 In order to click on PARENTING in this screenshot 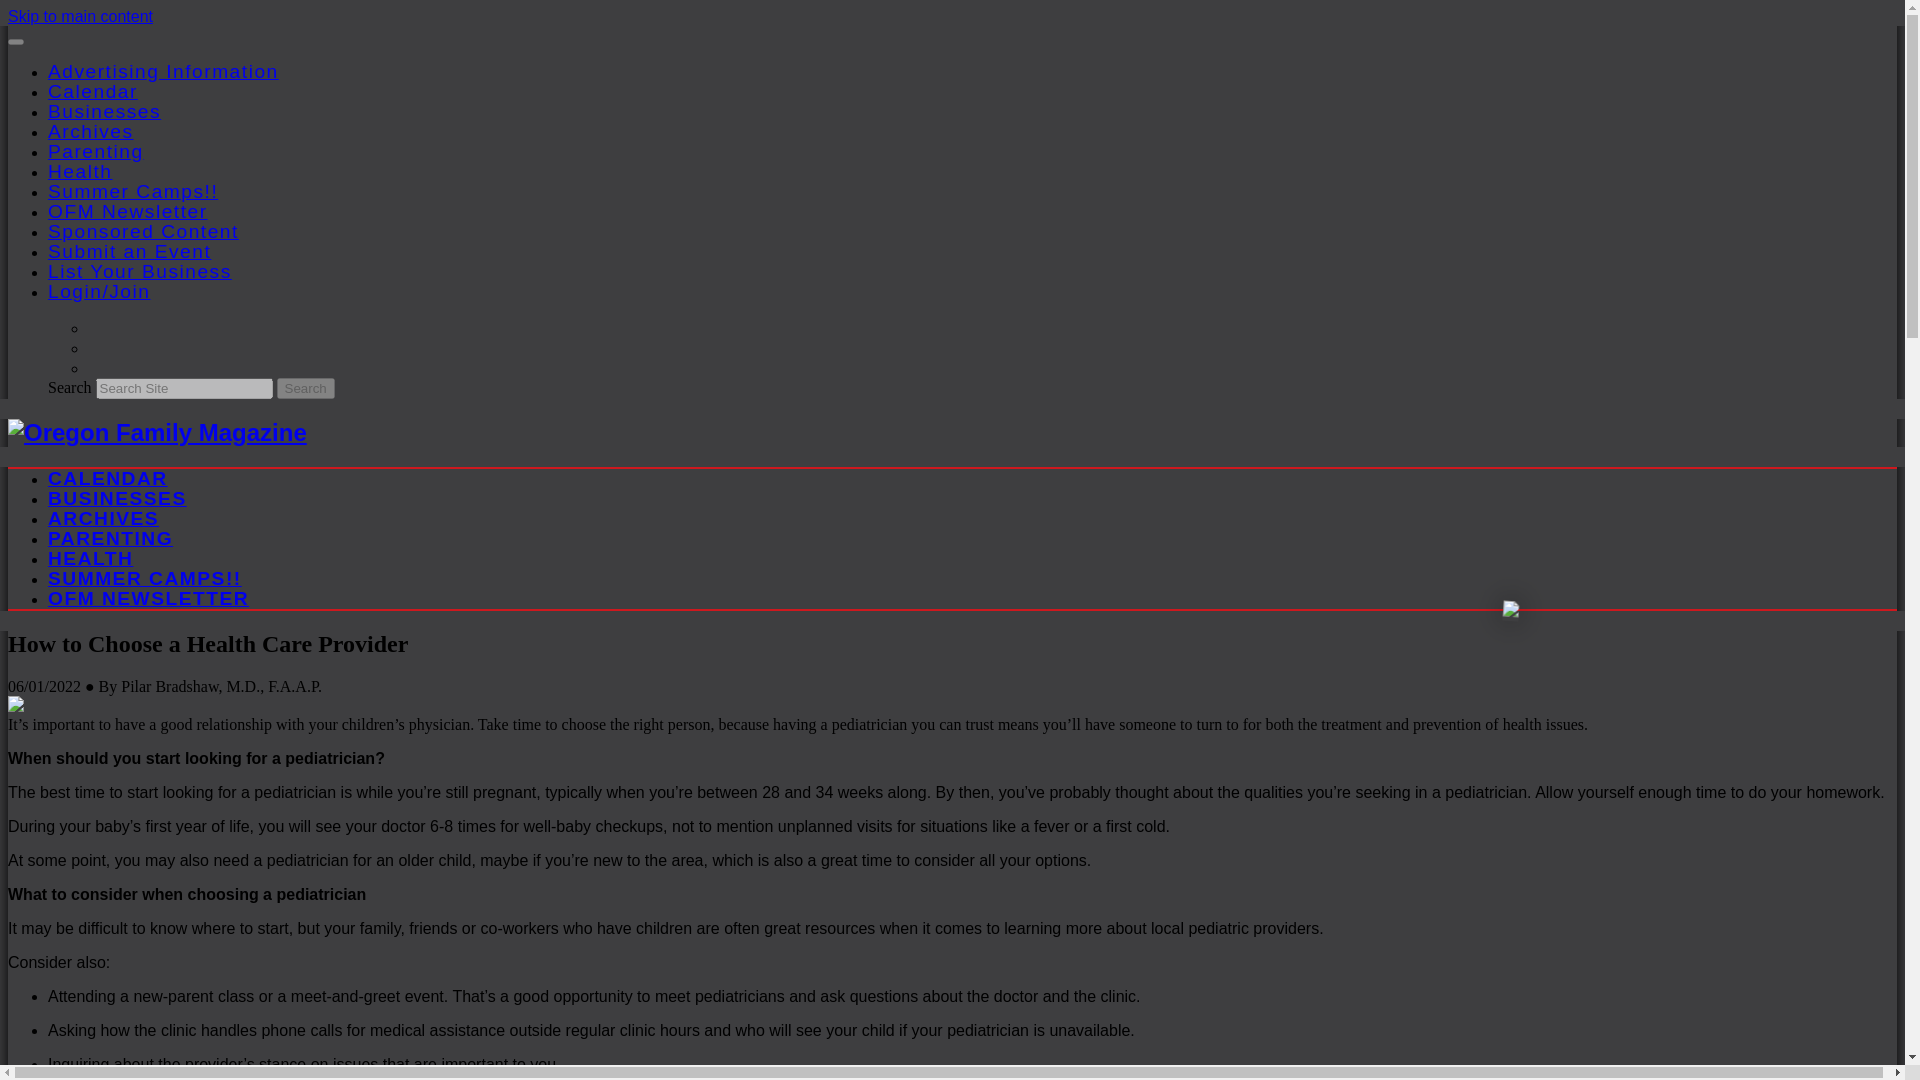, I will do `click(110, 538)`.